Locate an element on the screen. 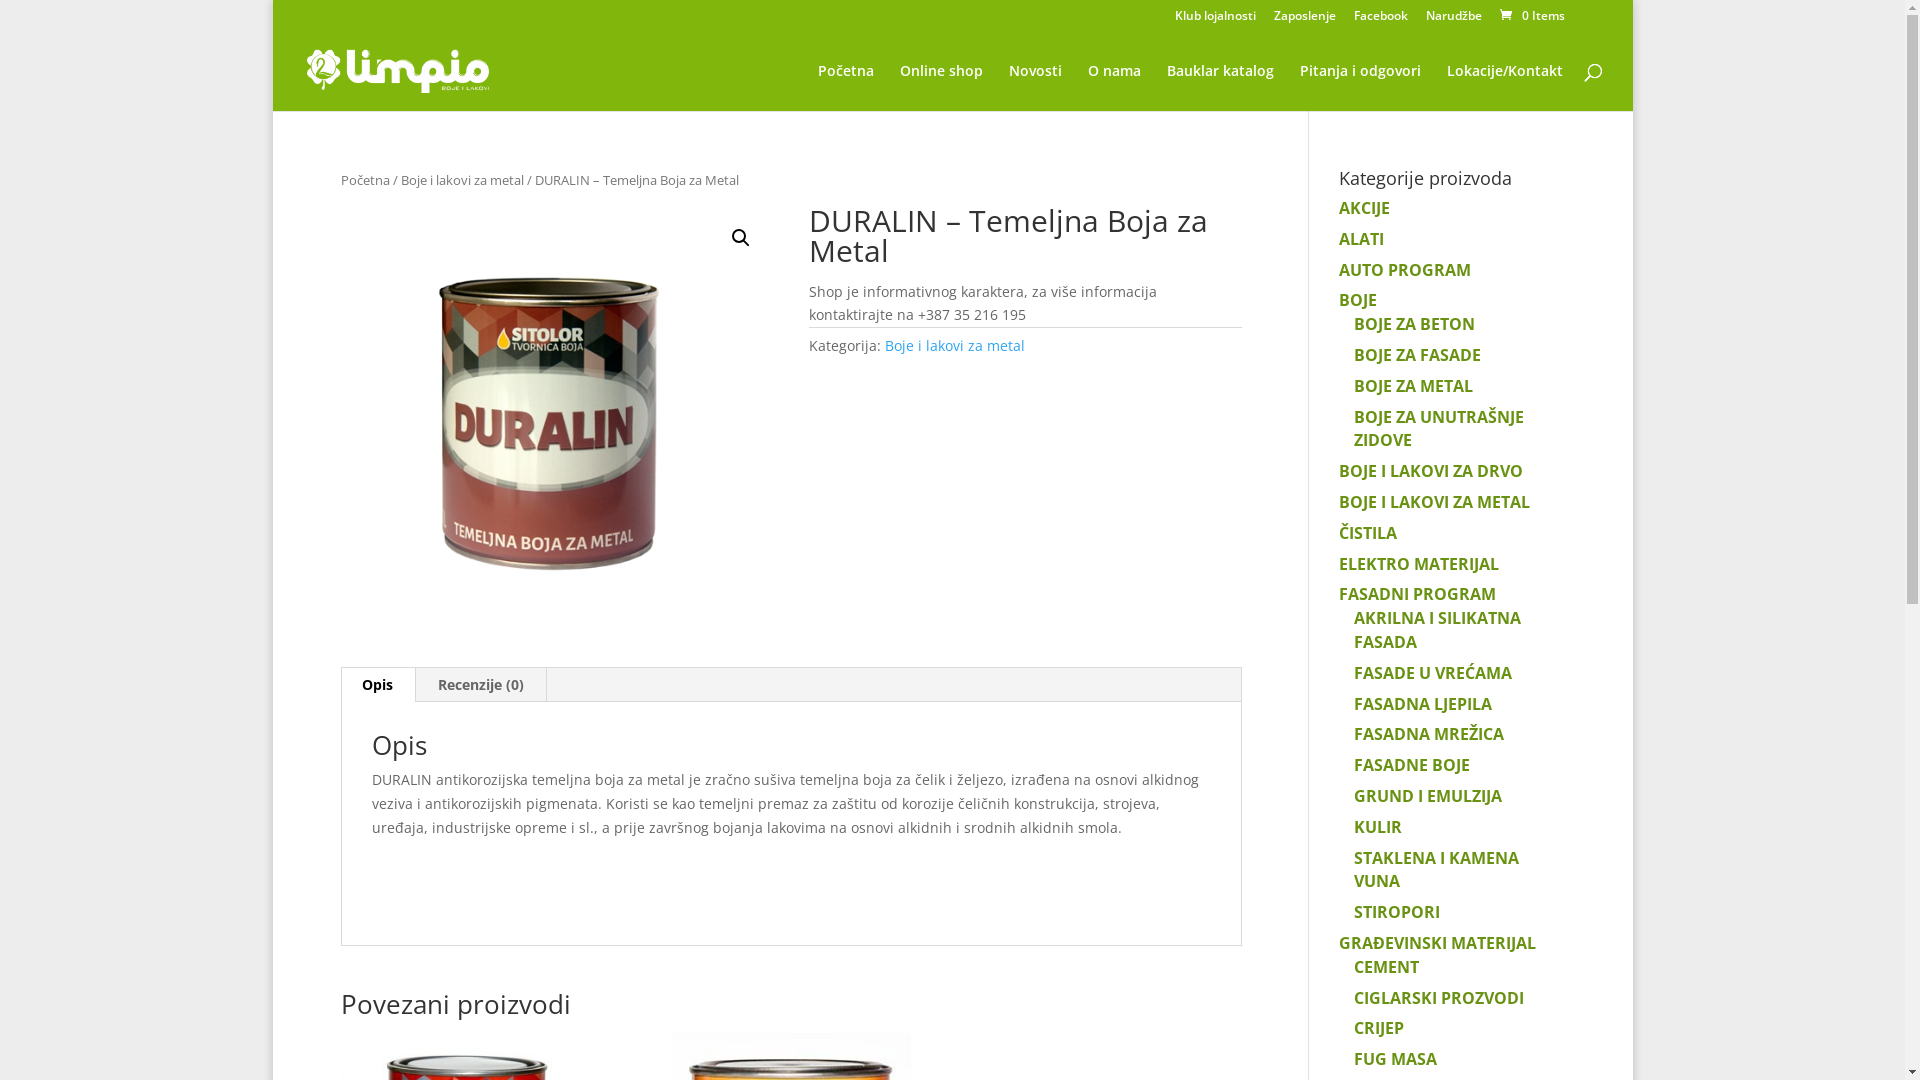 Image resolution: width=1920 pixels, height=1080 pixels. Boje i lakovi za metal is located at coordinates (955, 346).